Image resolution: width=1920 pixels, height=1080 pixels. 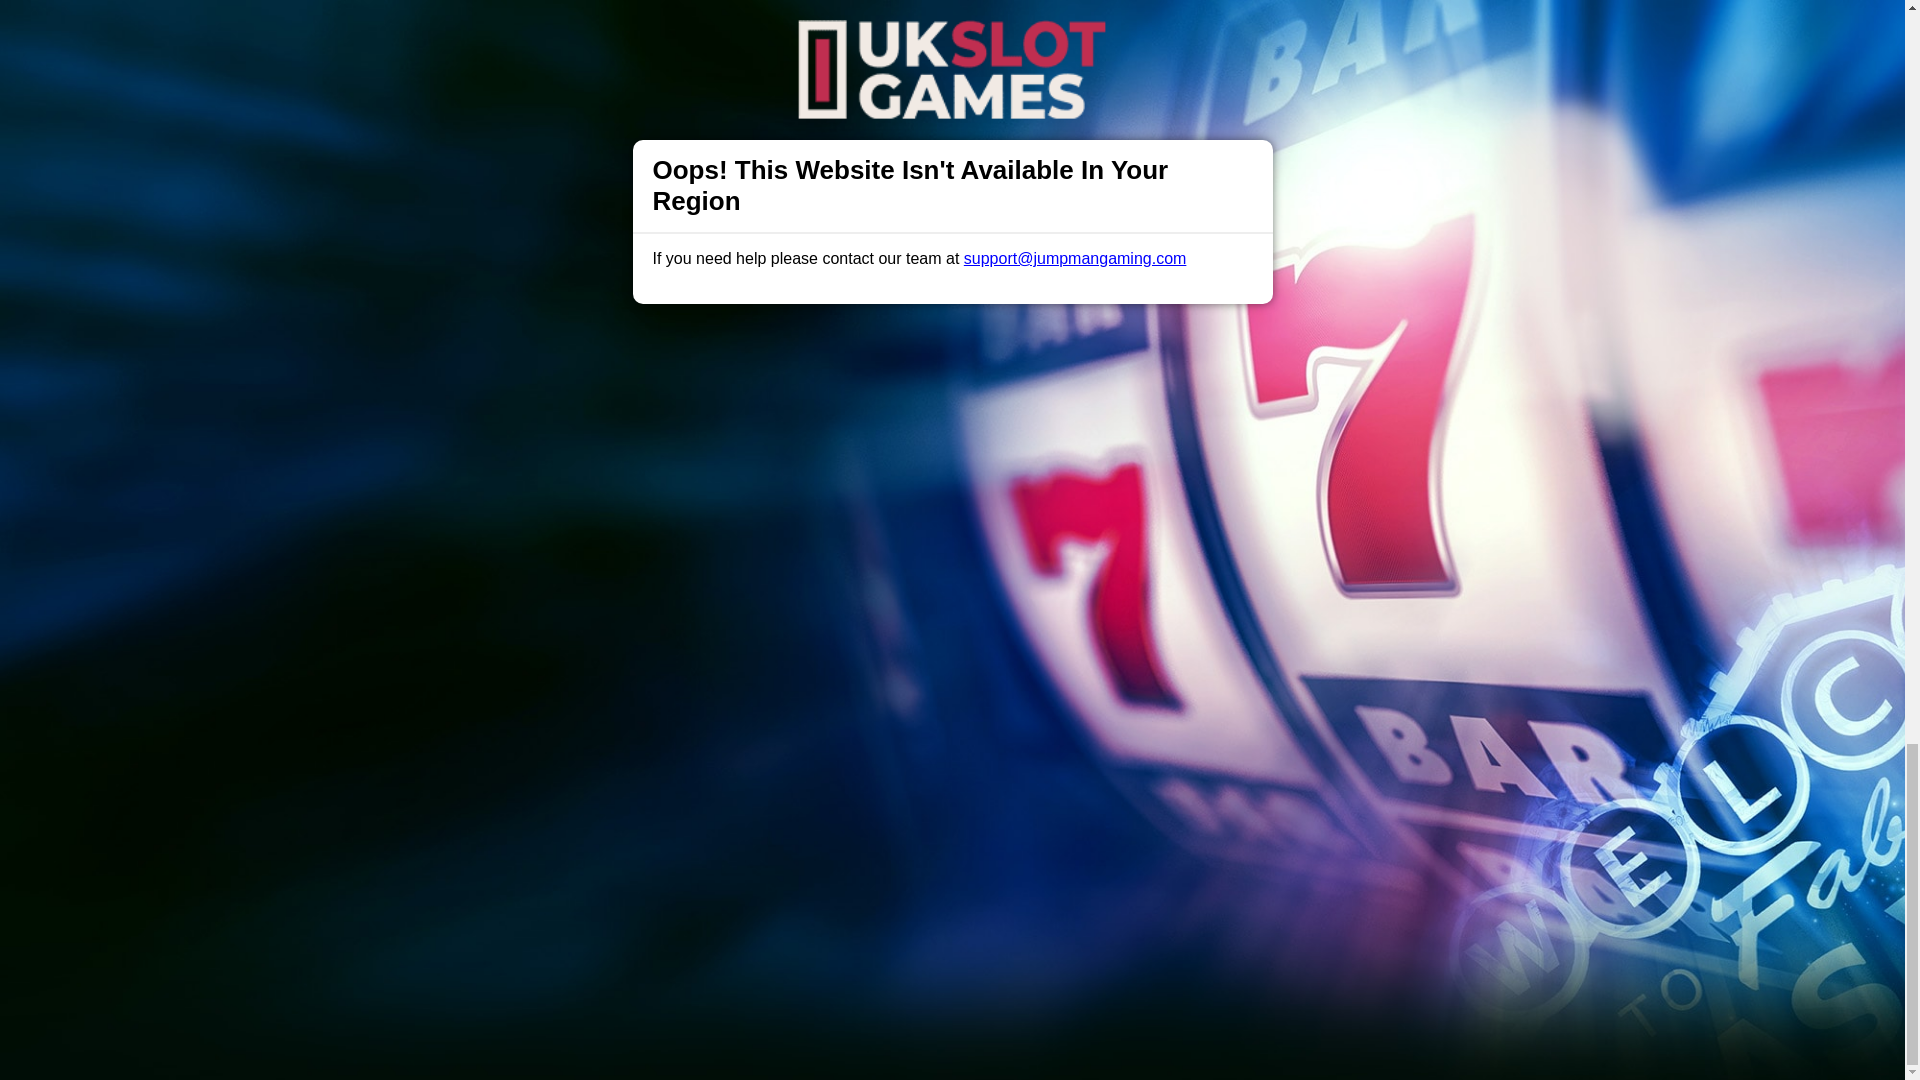 What do you see at coordinates (646, 648) in the screenshot?
I see `Help` at bounding box center [646, 648].